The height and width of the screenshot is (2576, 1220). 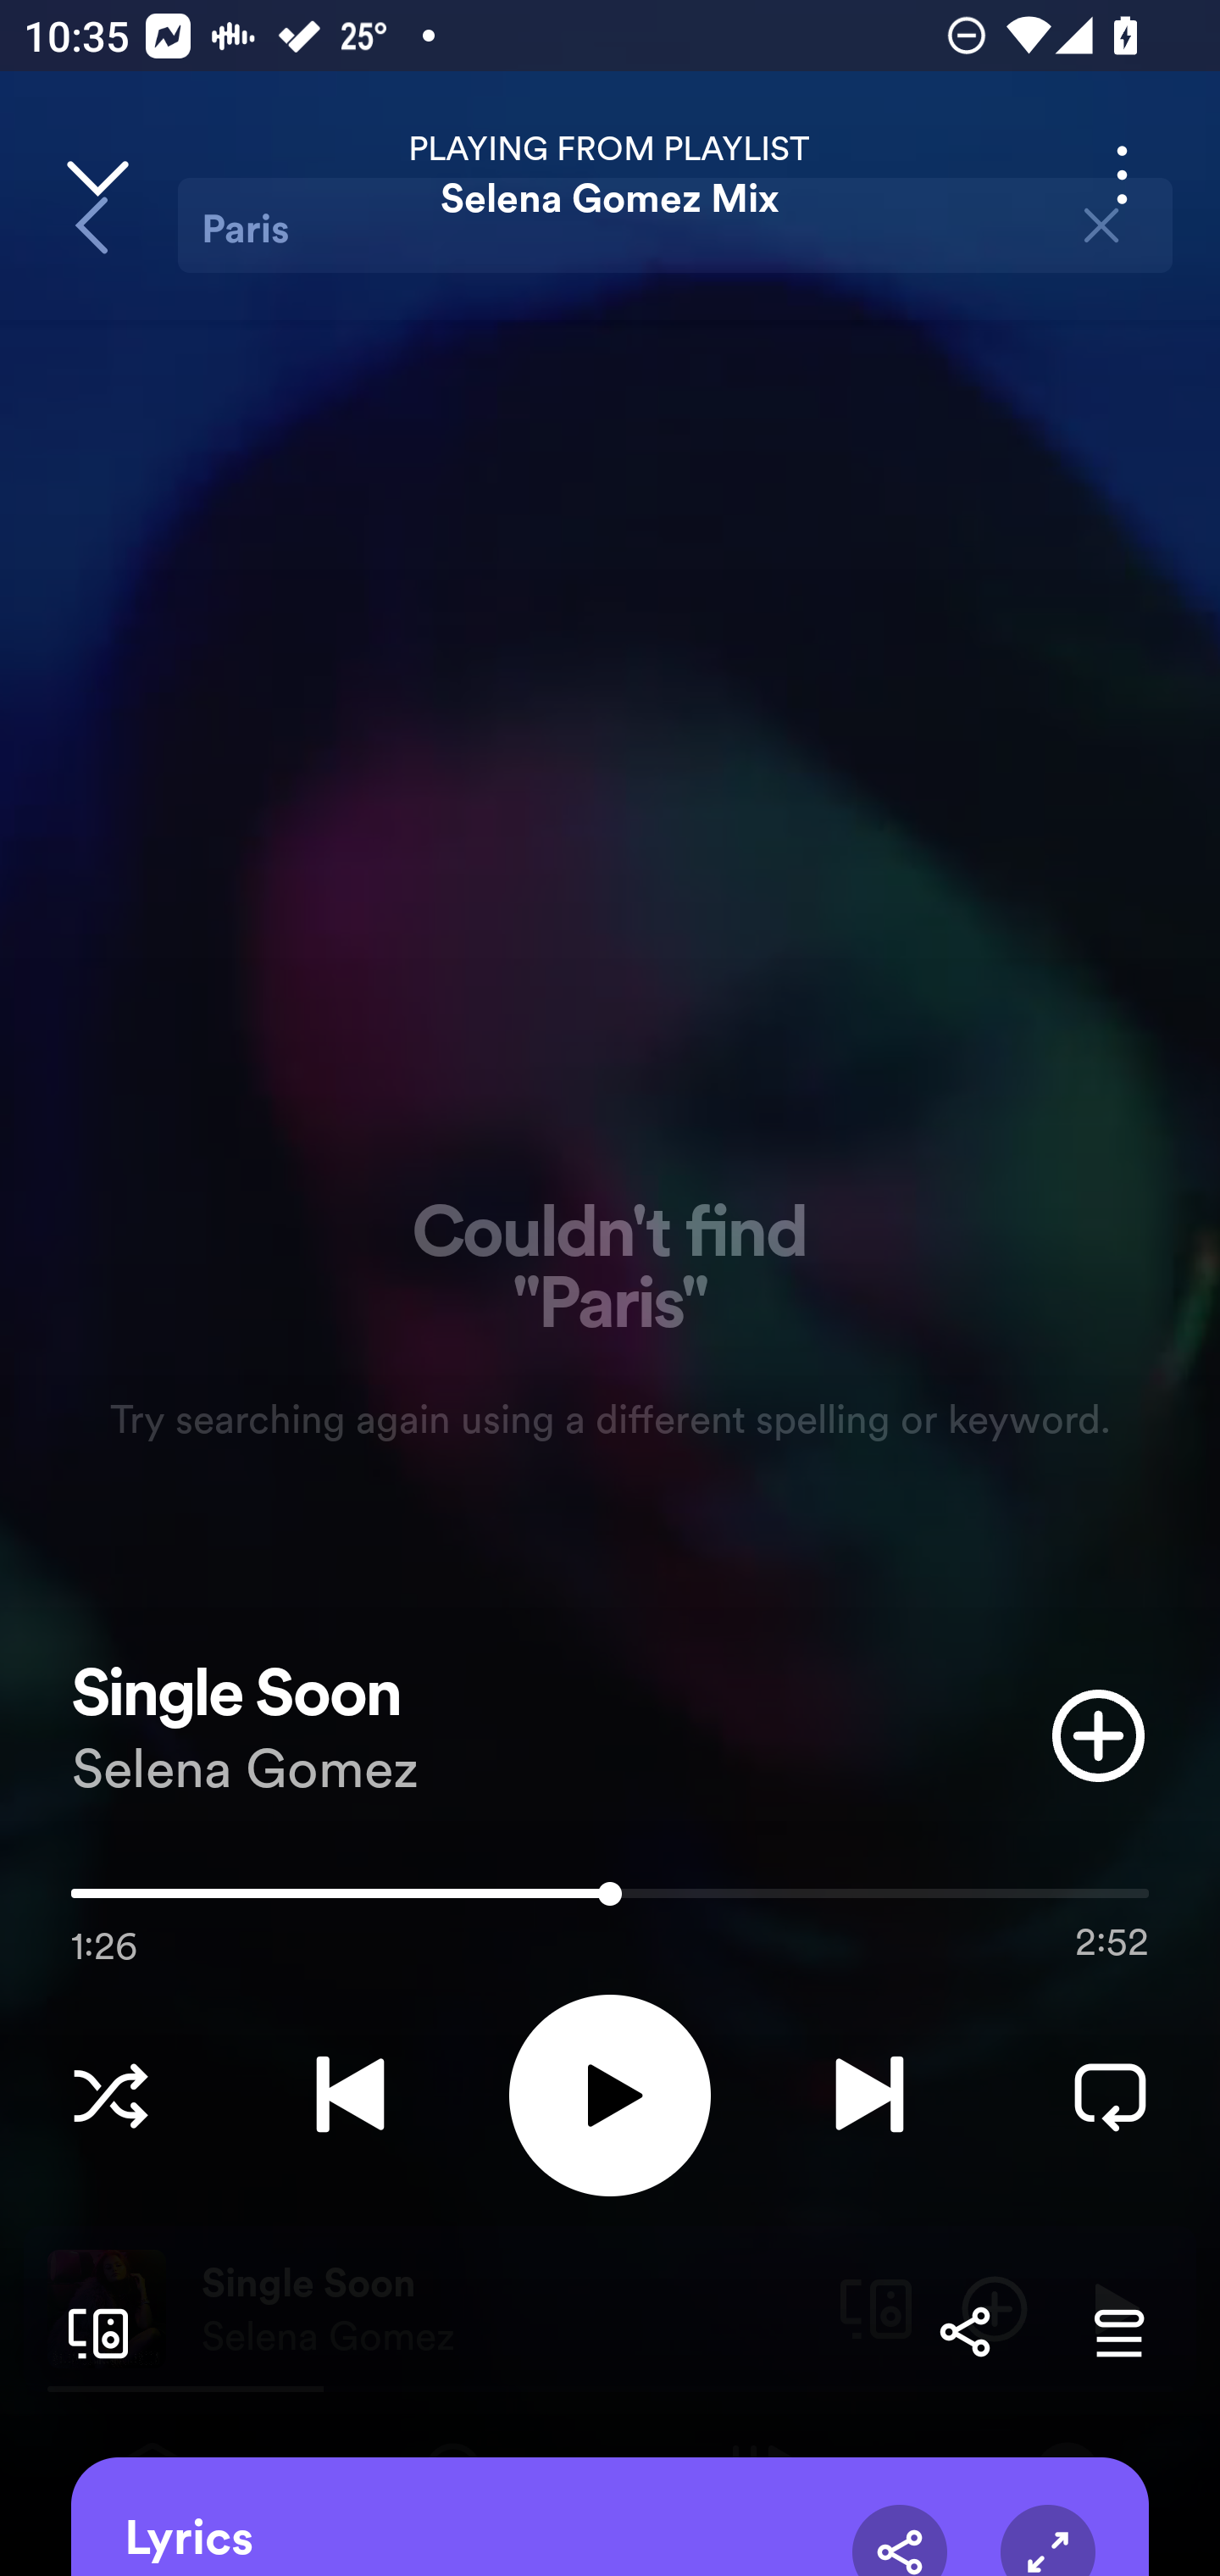 What do you see at coordinates (1110, 2095) in the screenshot?
I see `Repeat` at bounding box center [1110, 2095].